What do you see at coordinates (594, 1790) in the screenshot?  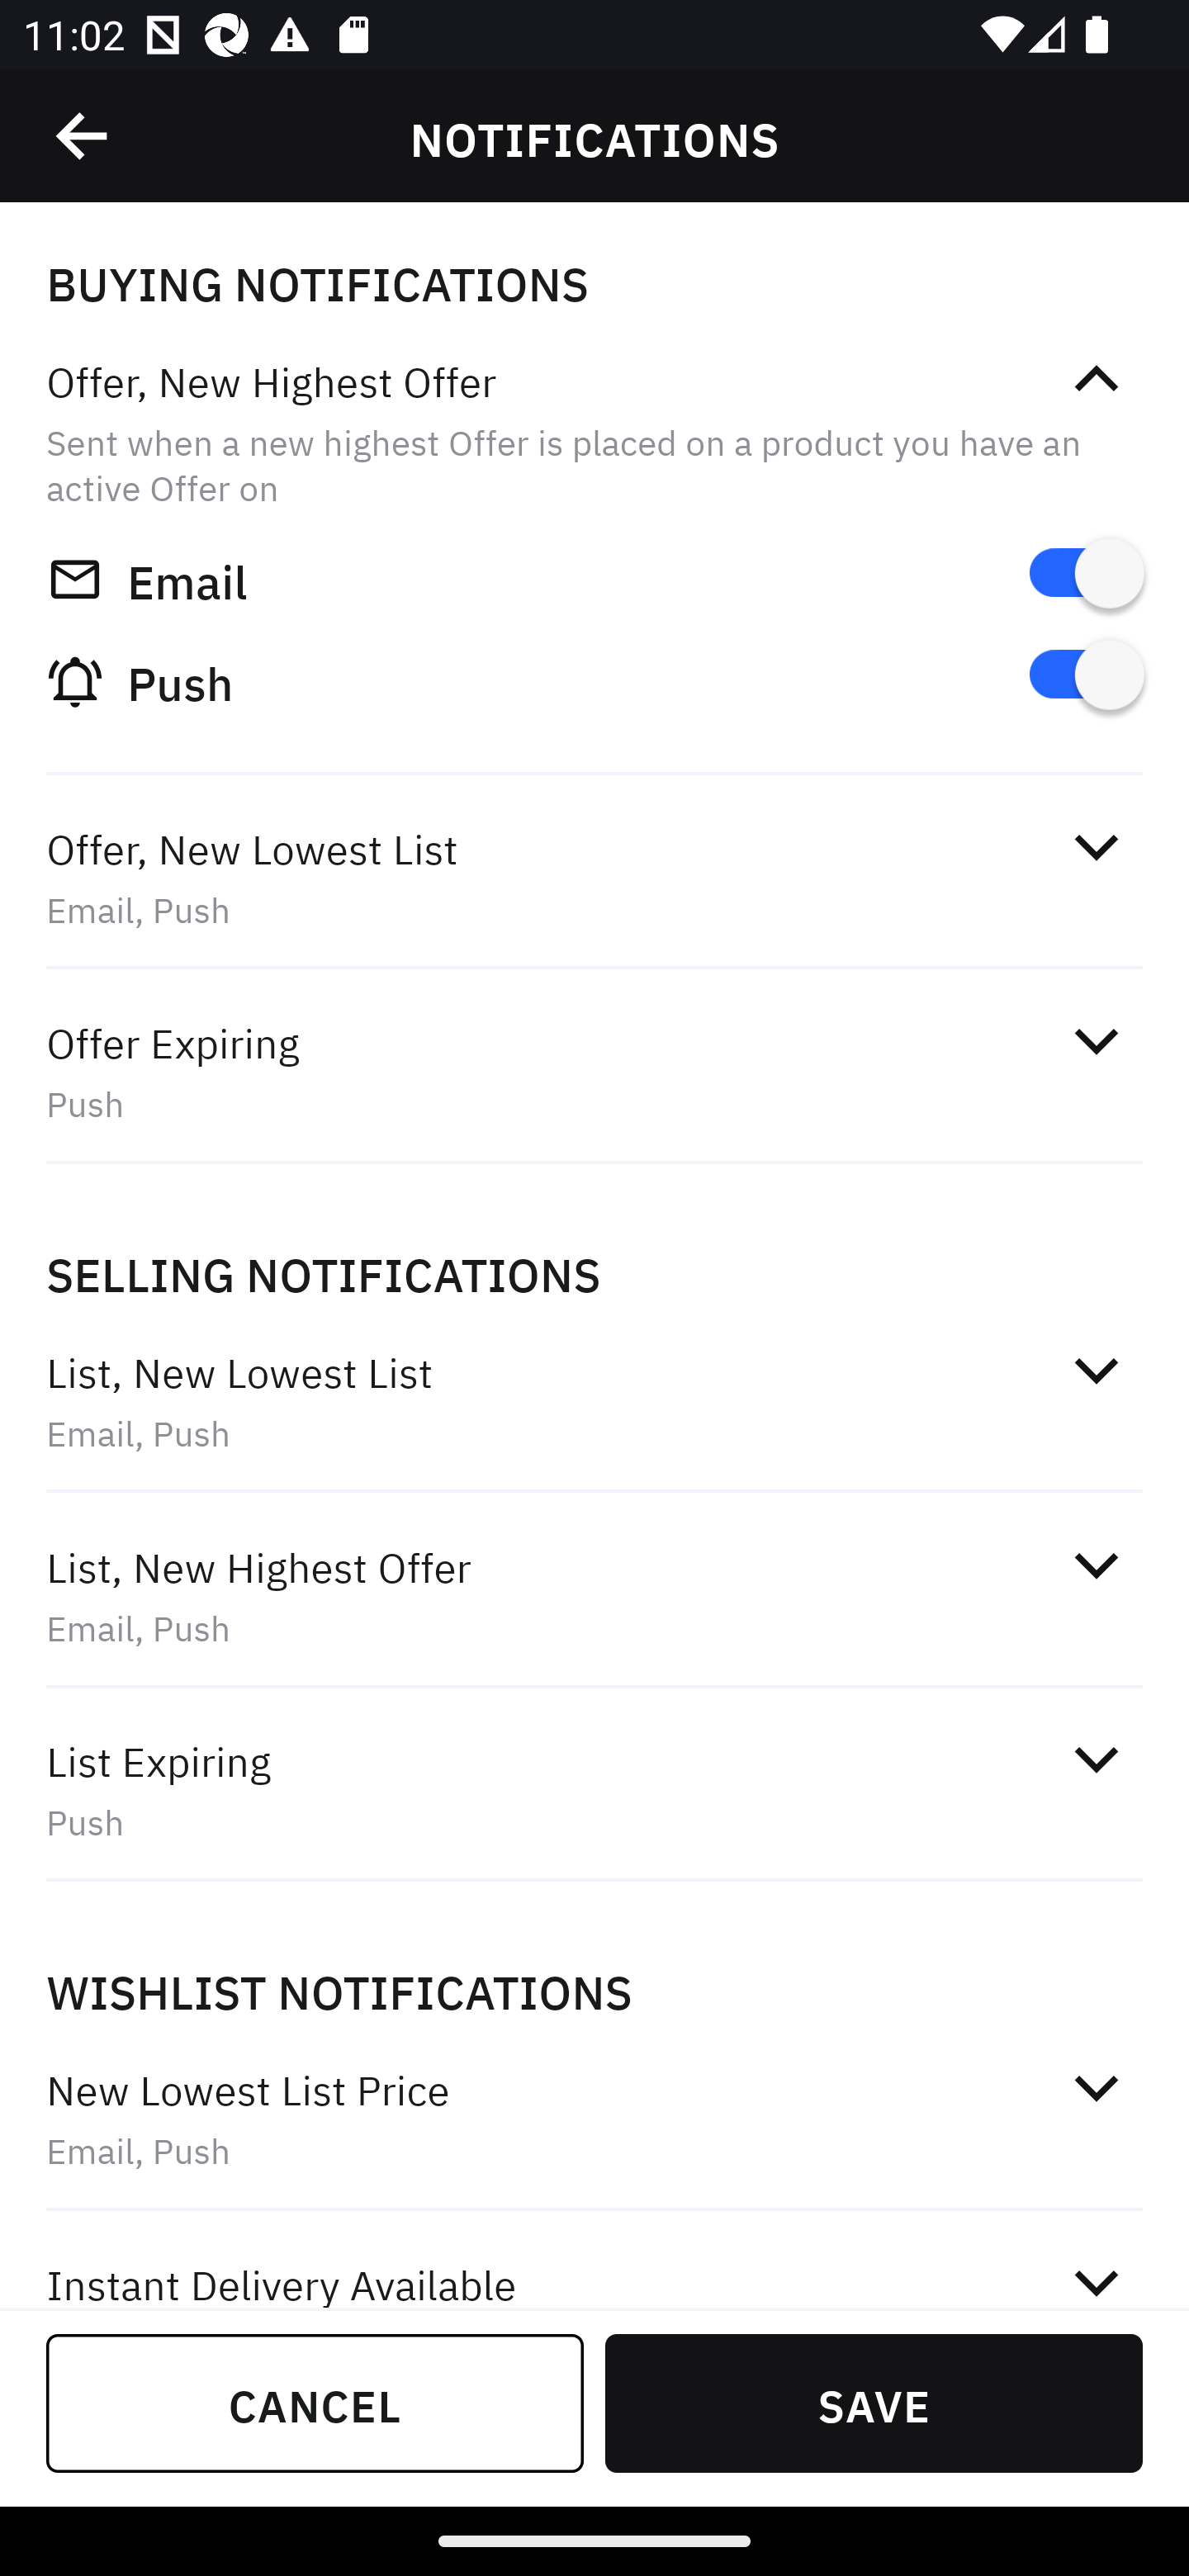 I see `List Expiring  Push` at bounding box center [594, 1790].